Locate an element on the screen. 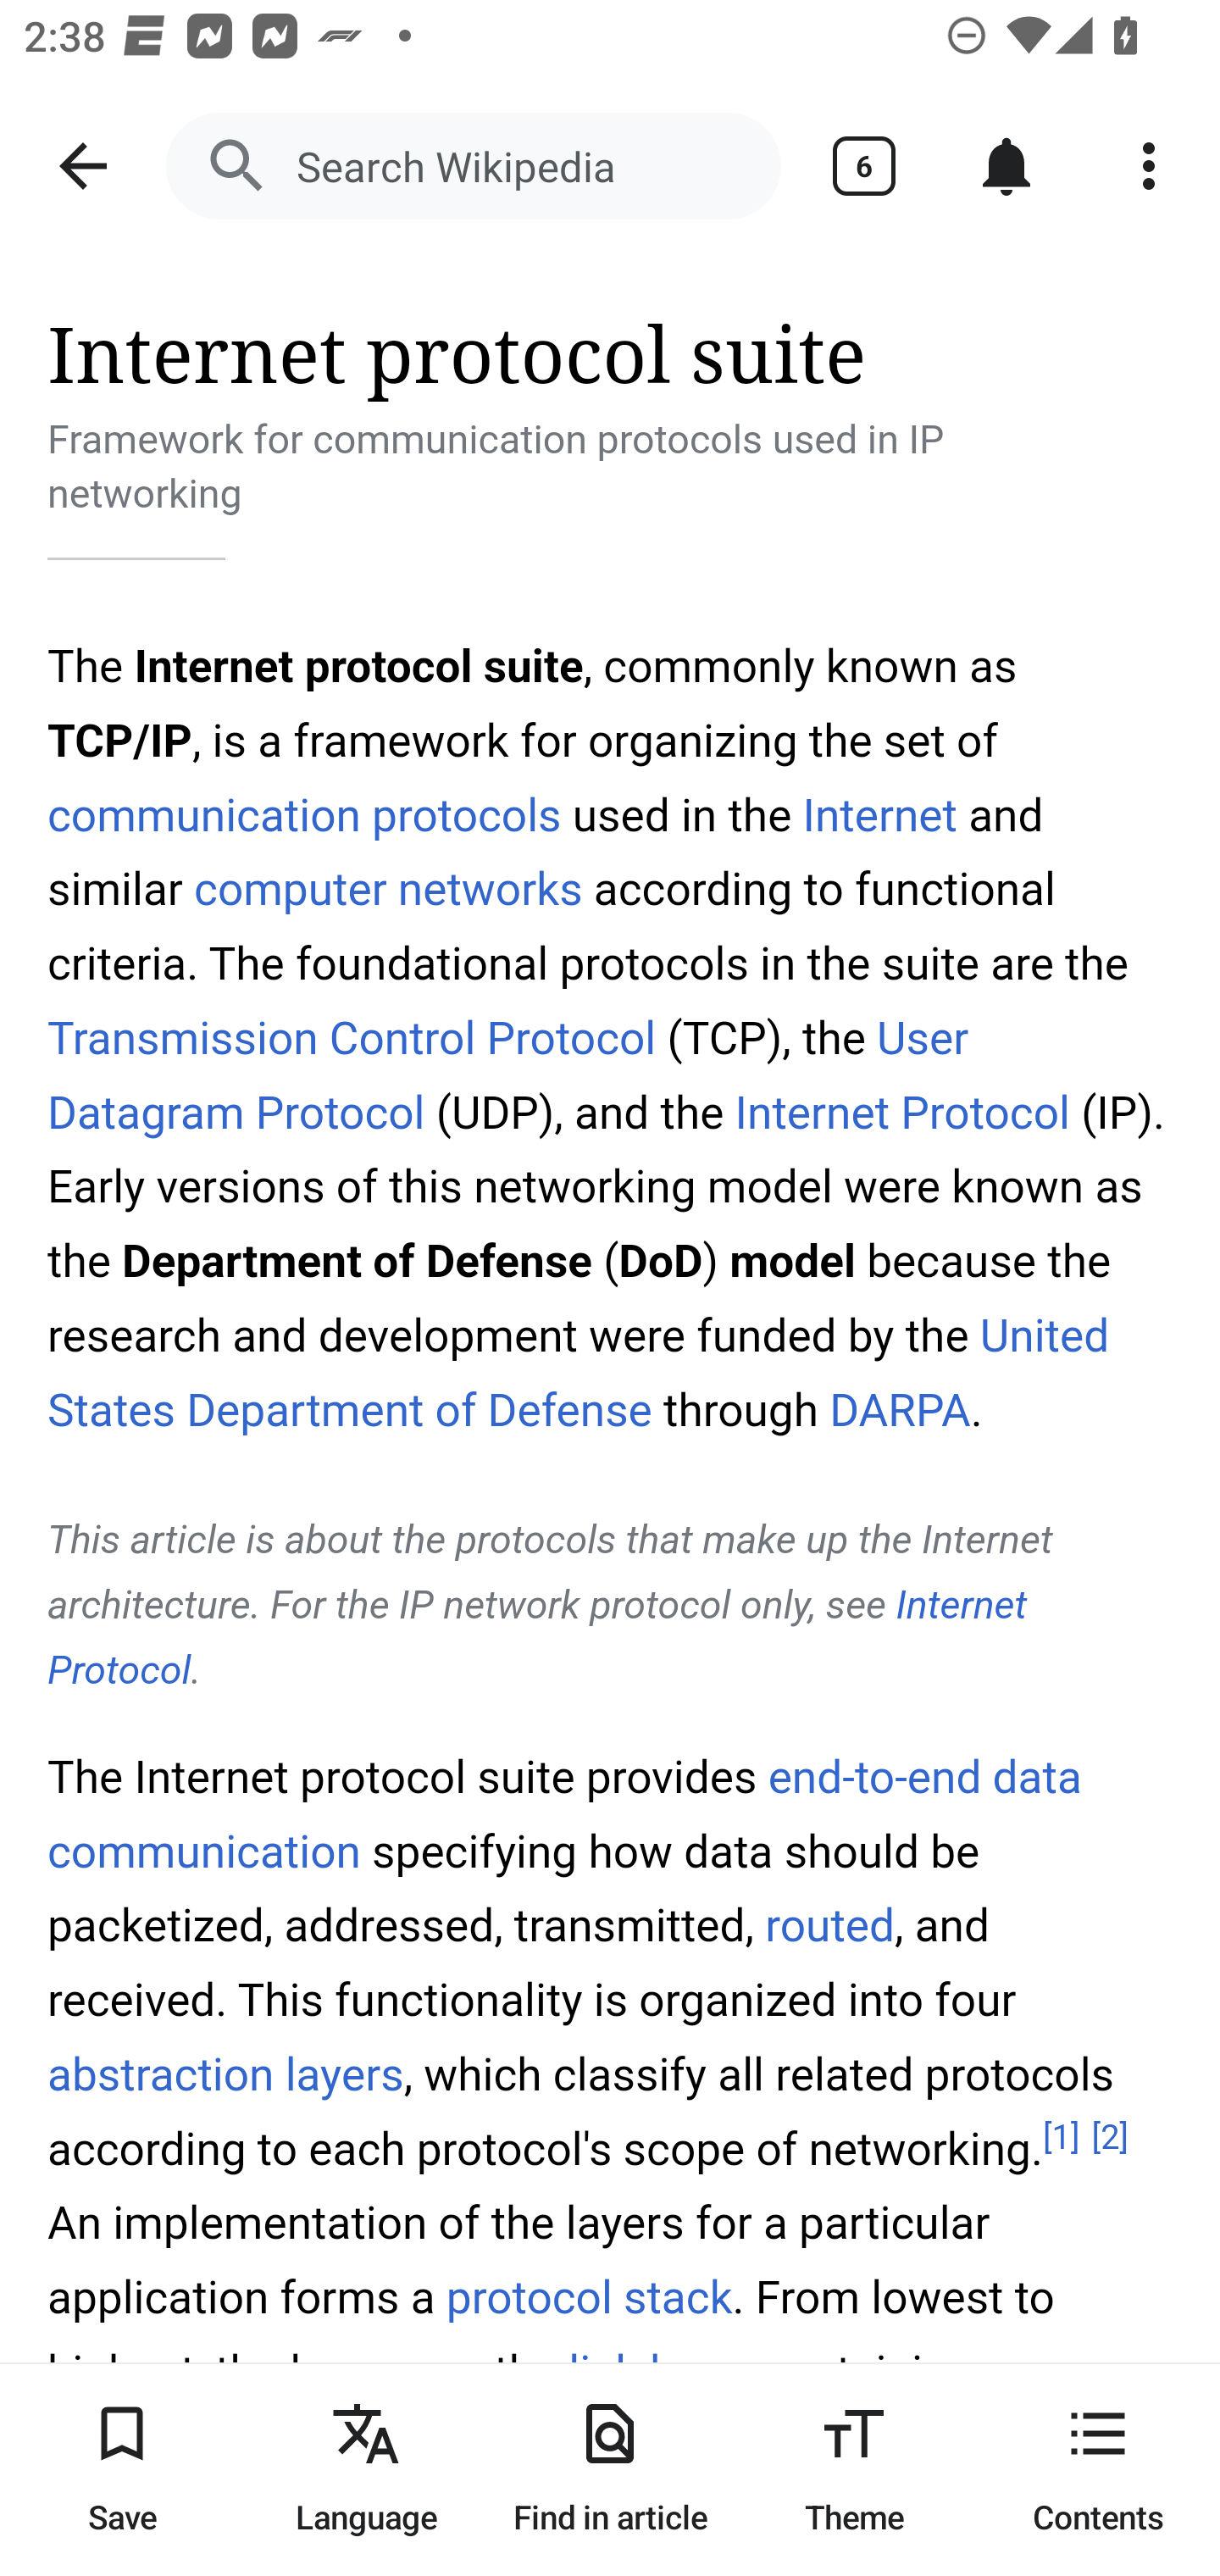 This screenshot has width=1220, height=2576. end-to-end data communication is located at coordinates (564, 1815).